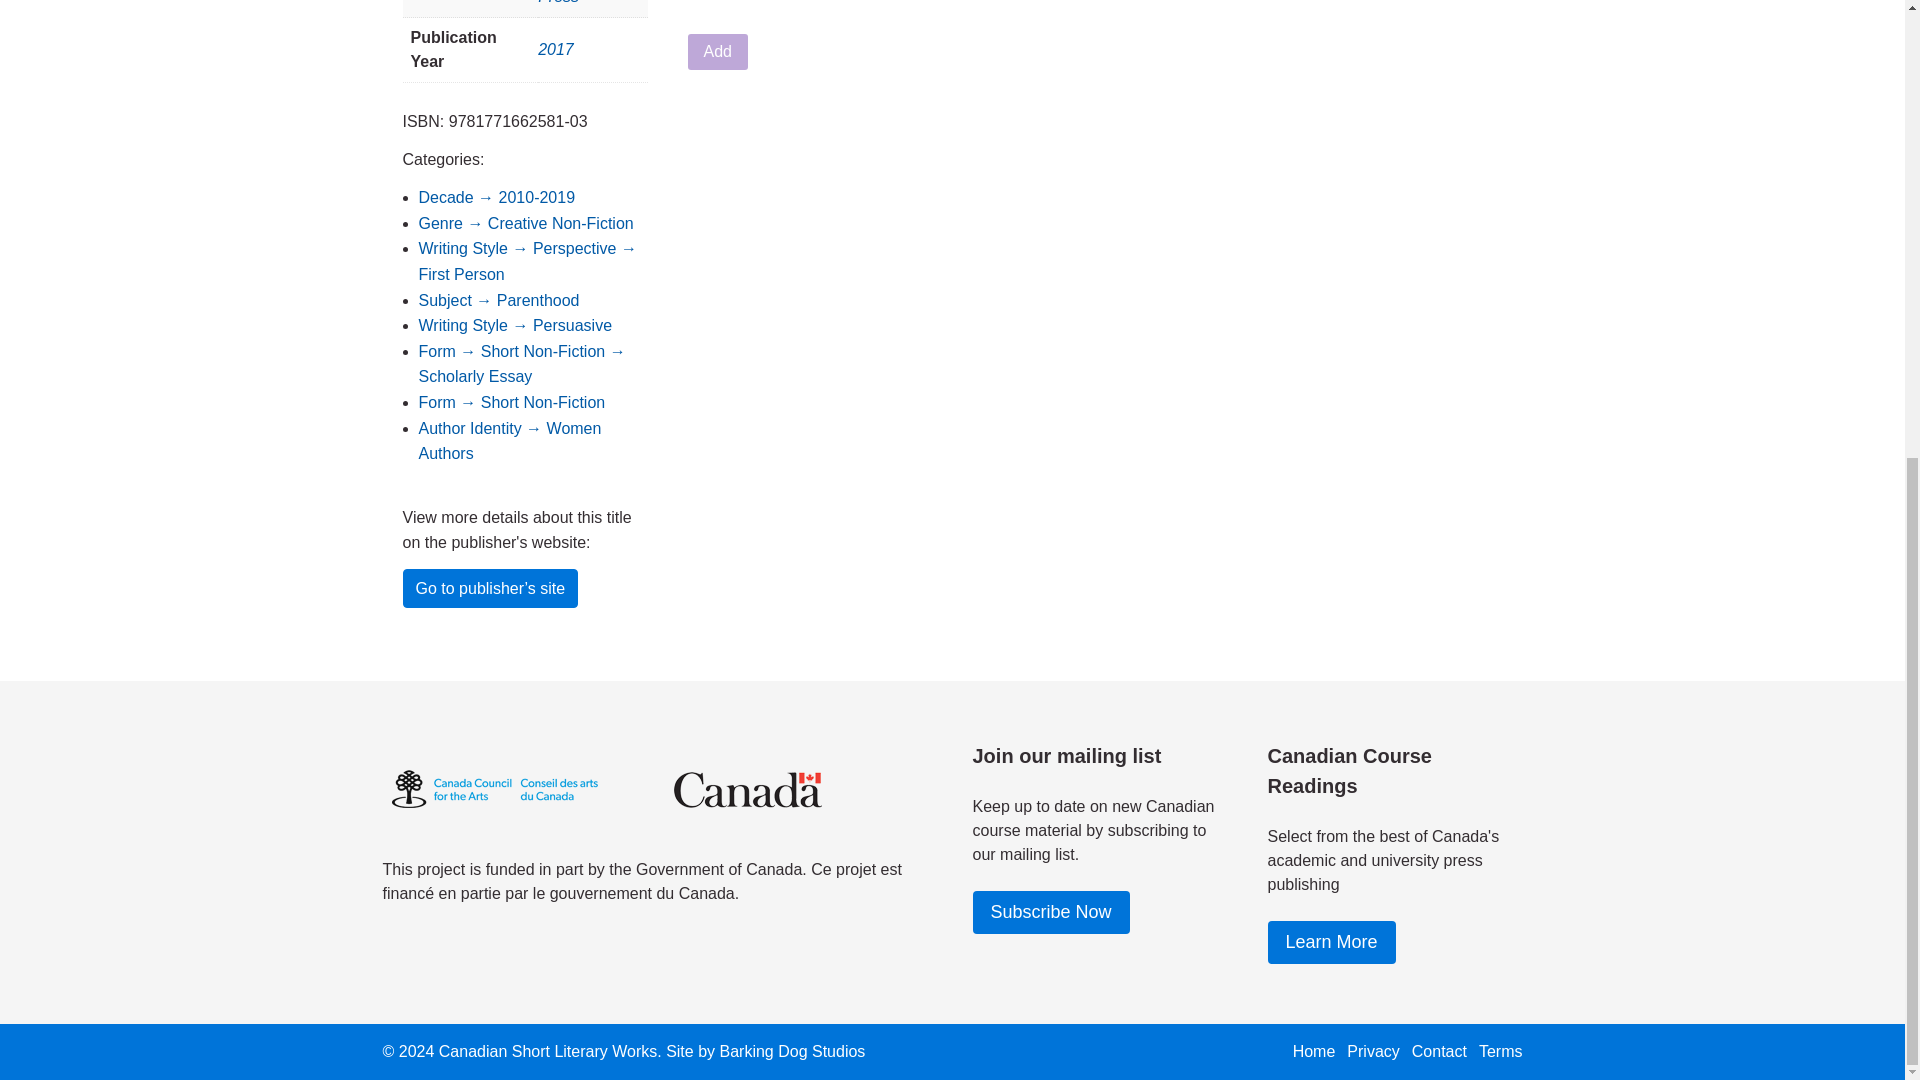  Describe the element at coordinates (1331, 943) in the screenshot. I see `Learn More` at that location.